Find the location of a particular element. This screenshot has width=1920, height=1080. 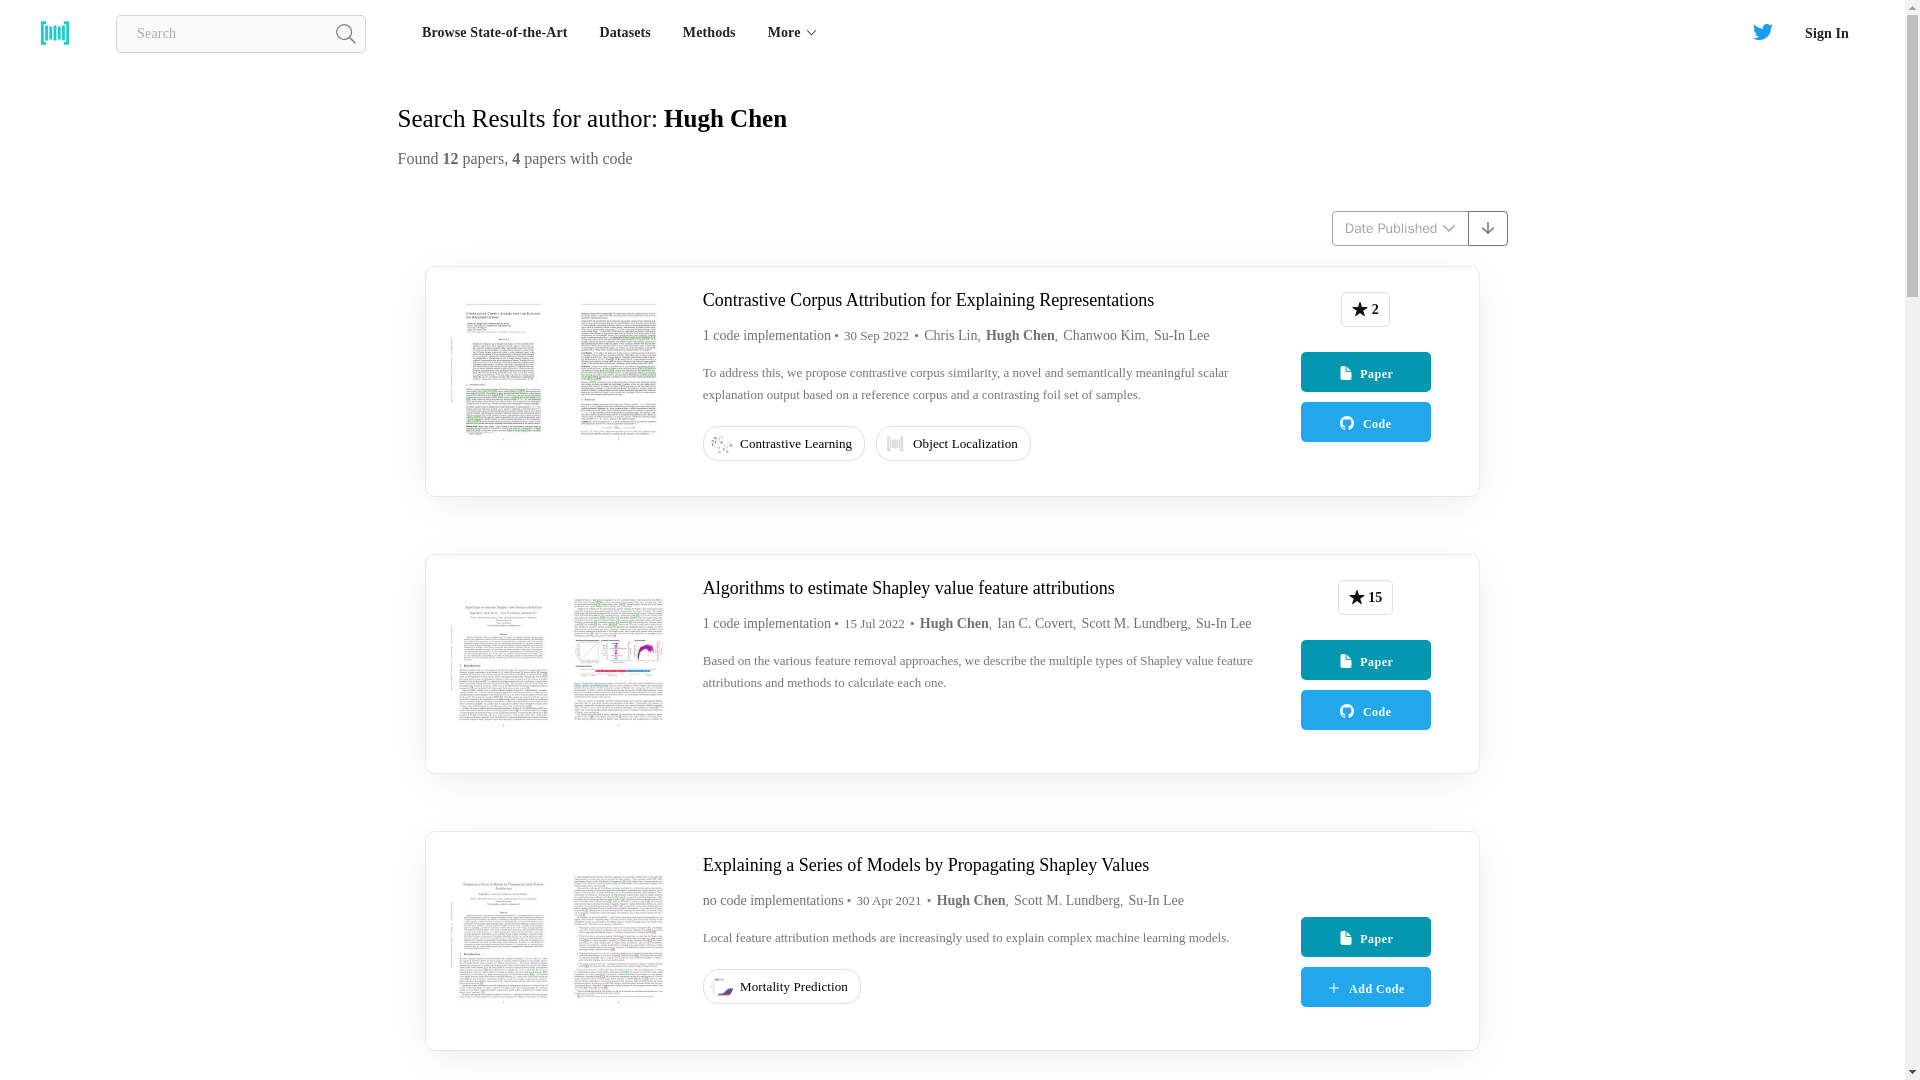

Su-In Lee is located at coordinates (1181, 336).